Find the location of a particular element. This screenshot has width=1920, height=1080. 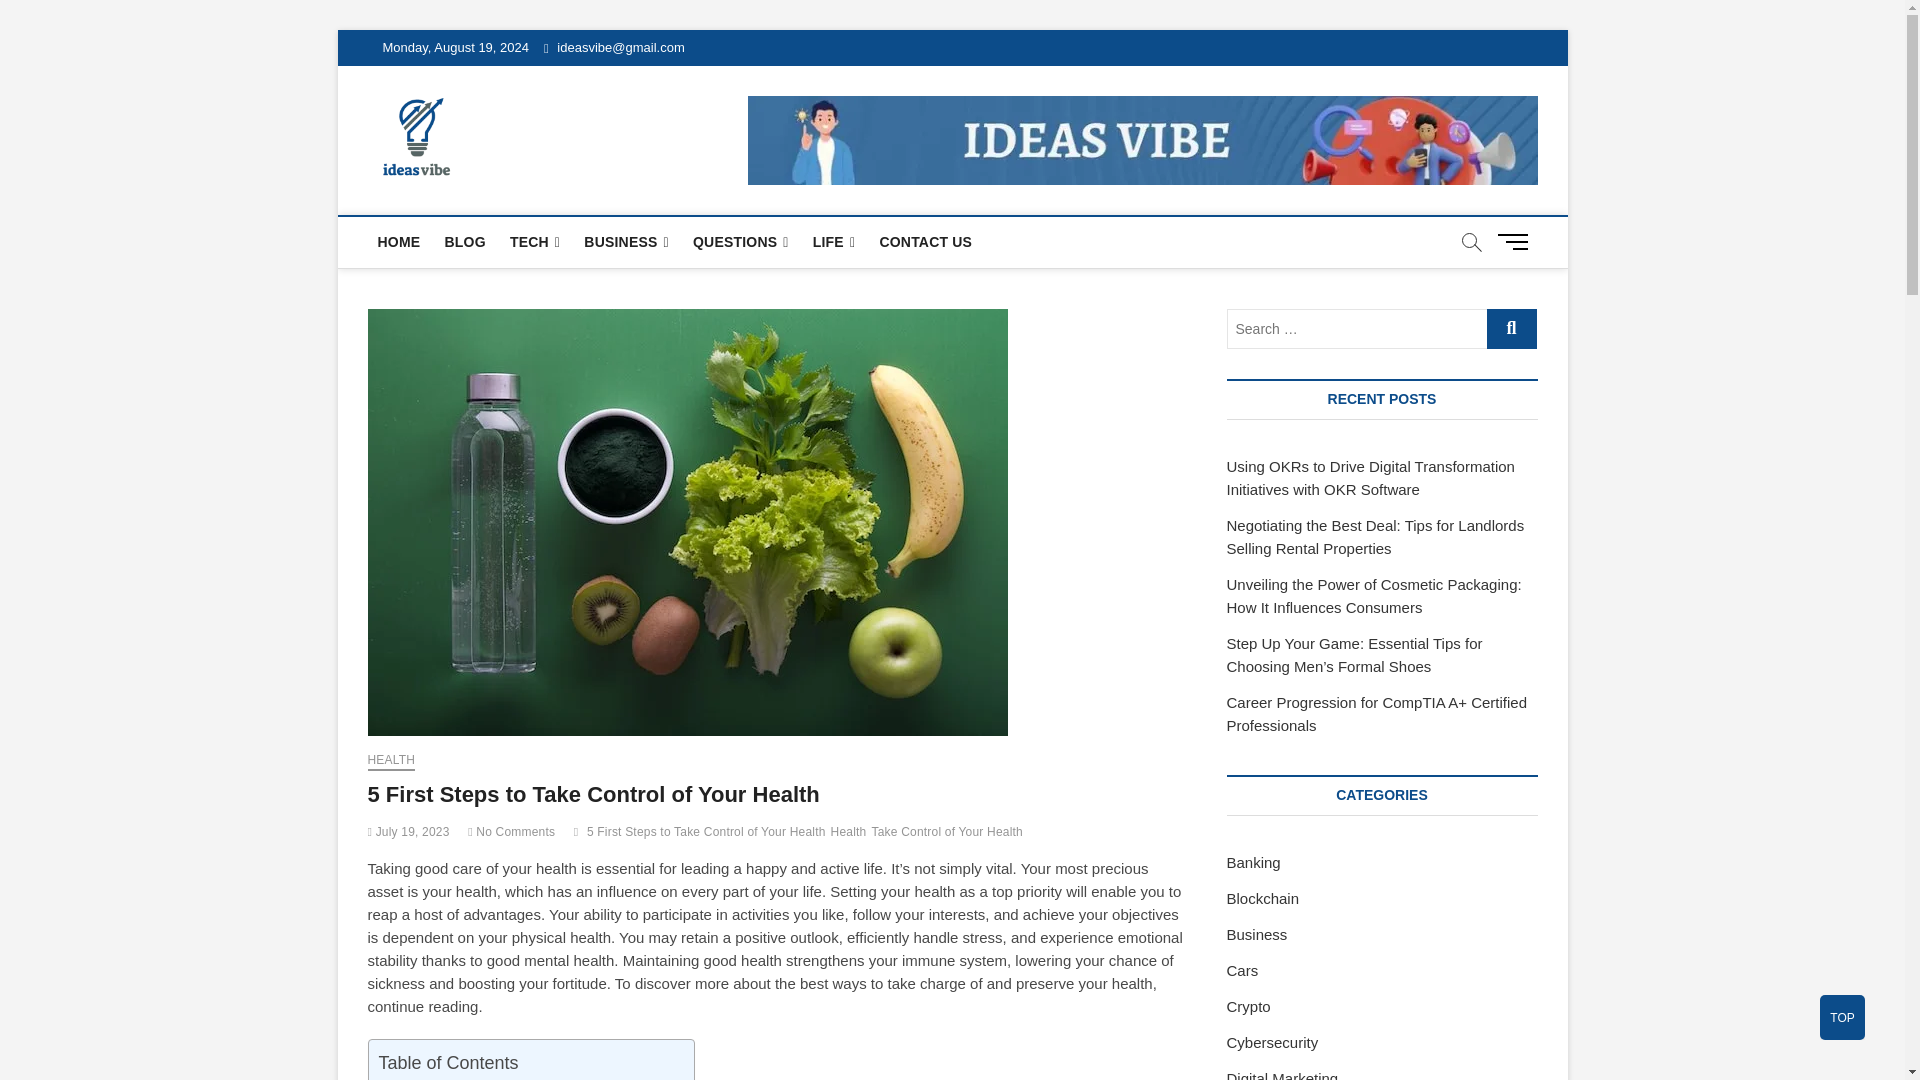

July 19, 2023 is located at coordinates (408, 832).